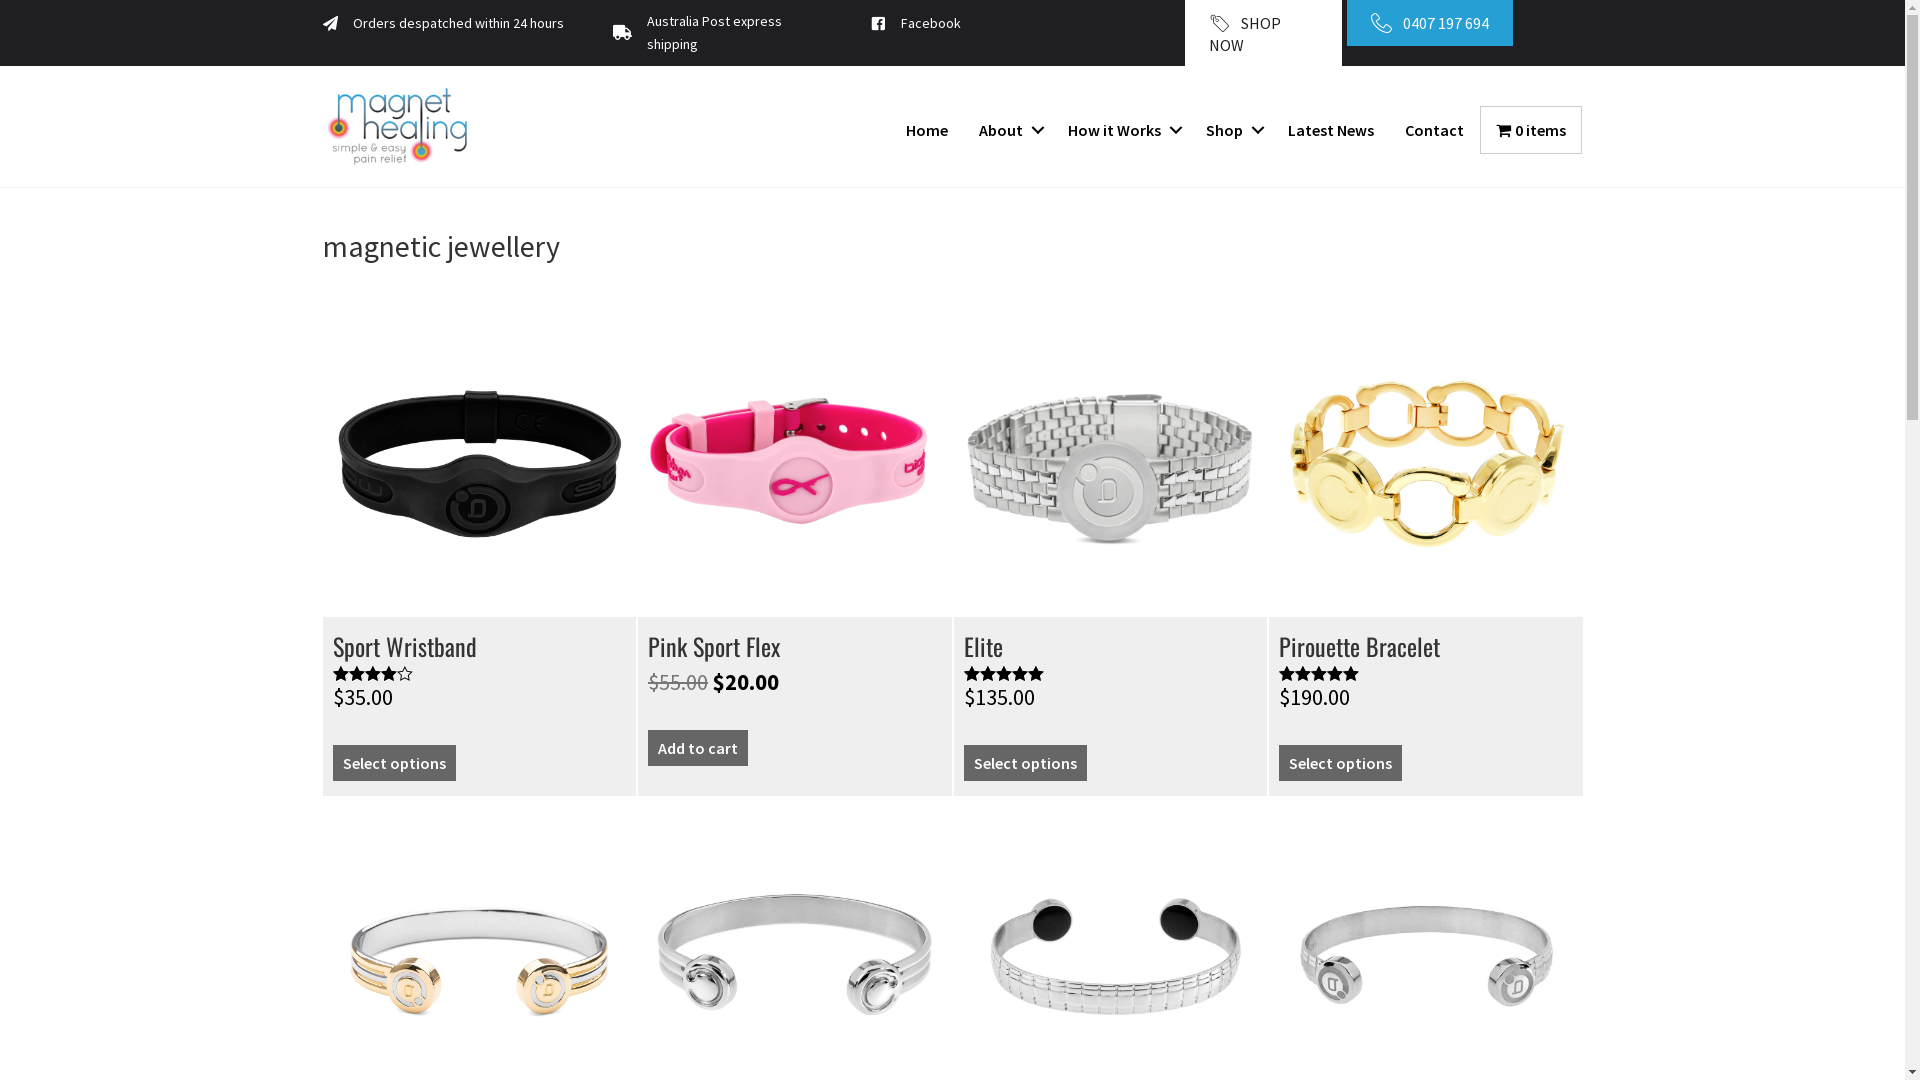  I want to click on Latest News, so click(1331, 130).